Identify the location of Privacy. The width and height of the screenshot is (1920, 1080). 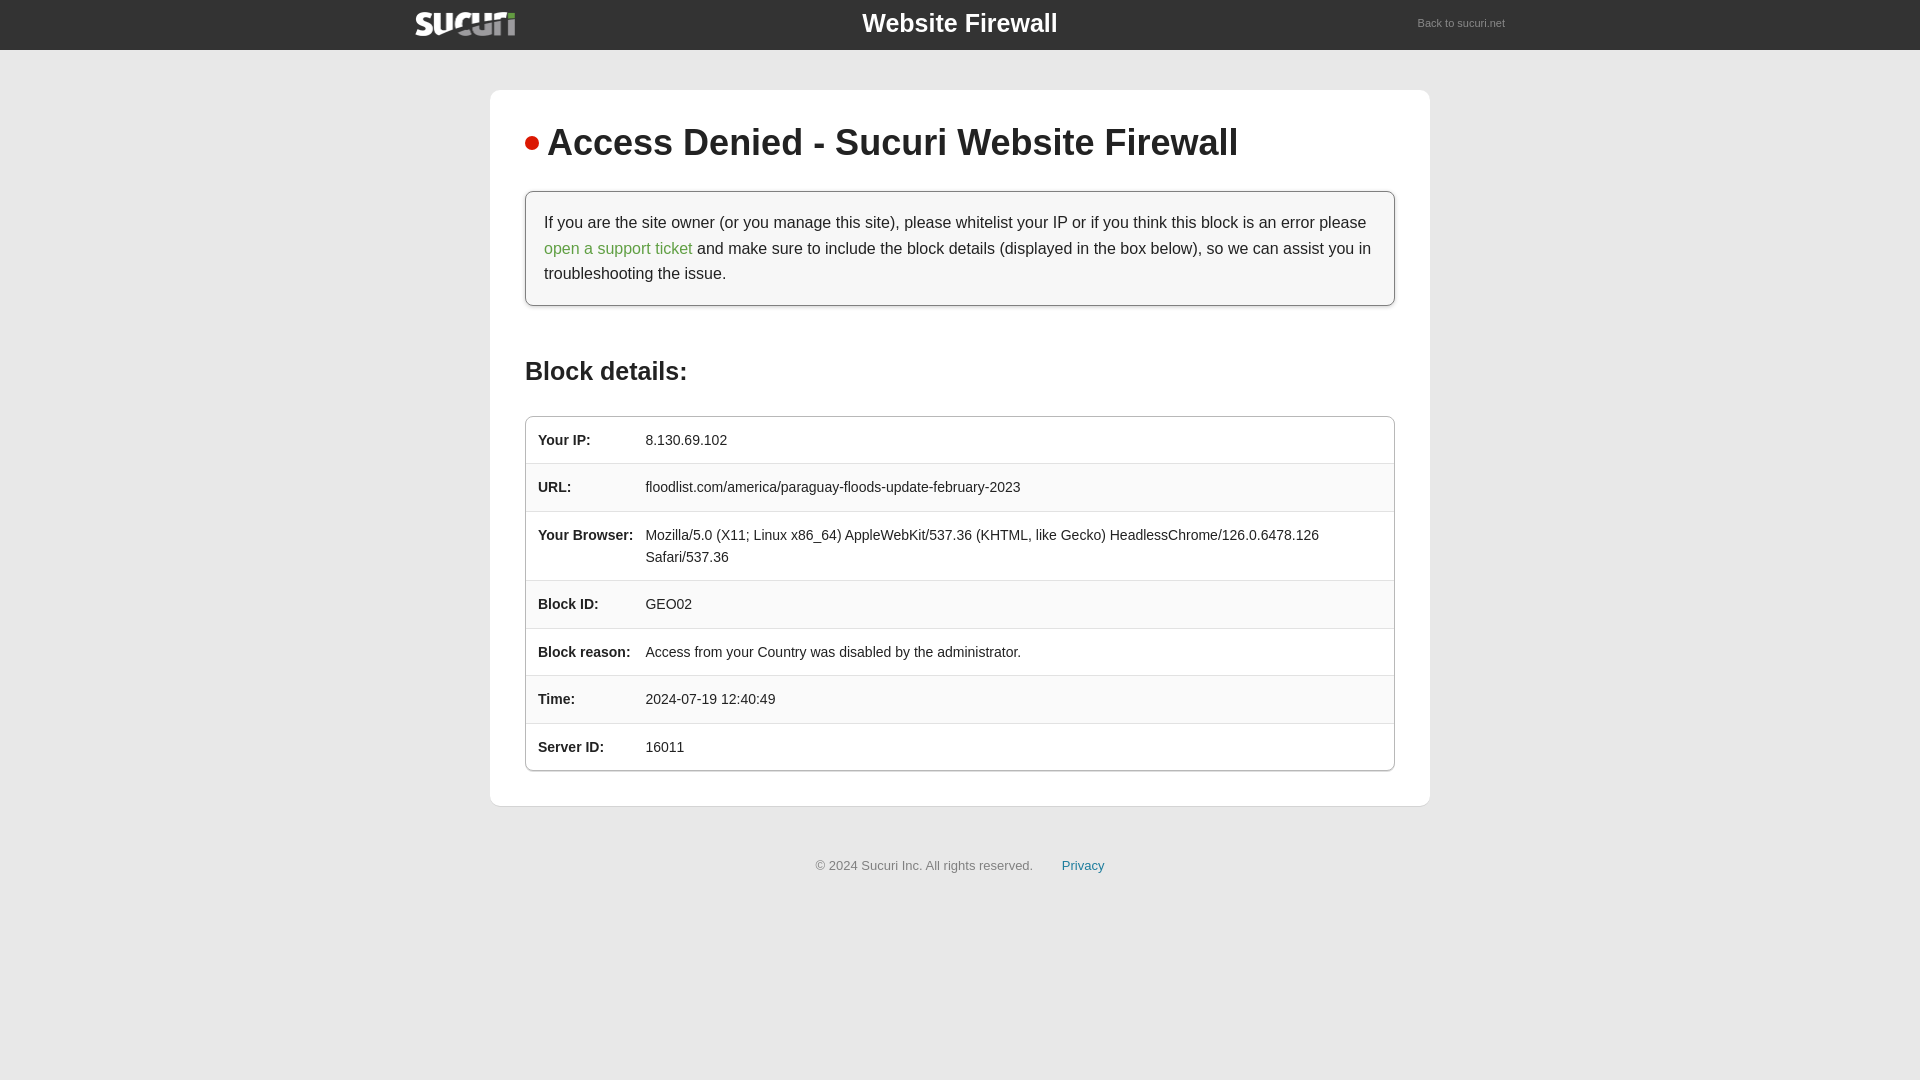
(1083, 864).